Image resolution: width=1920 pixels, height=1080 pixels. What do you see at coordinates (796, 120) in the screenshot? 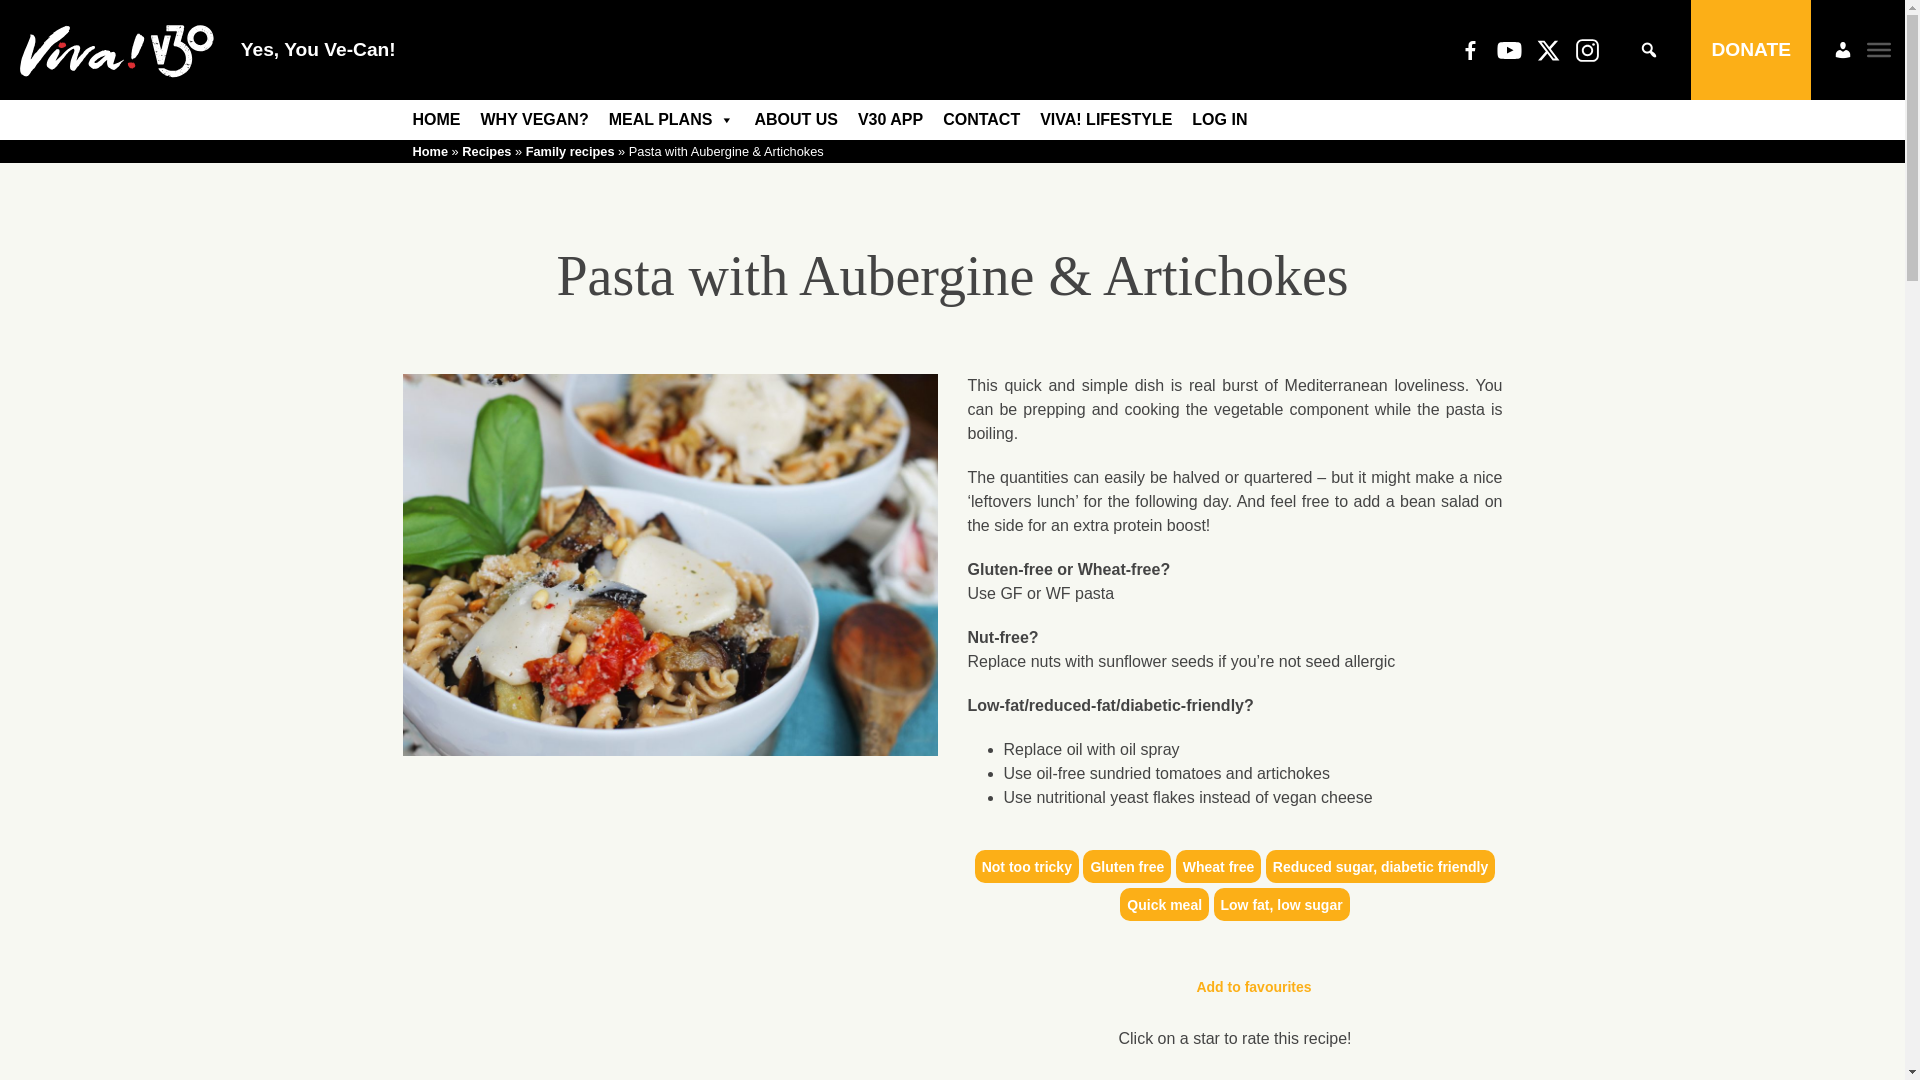
I see `ABOUT US` at bounding box center [796, 120].